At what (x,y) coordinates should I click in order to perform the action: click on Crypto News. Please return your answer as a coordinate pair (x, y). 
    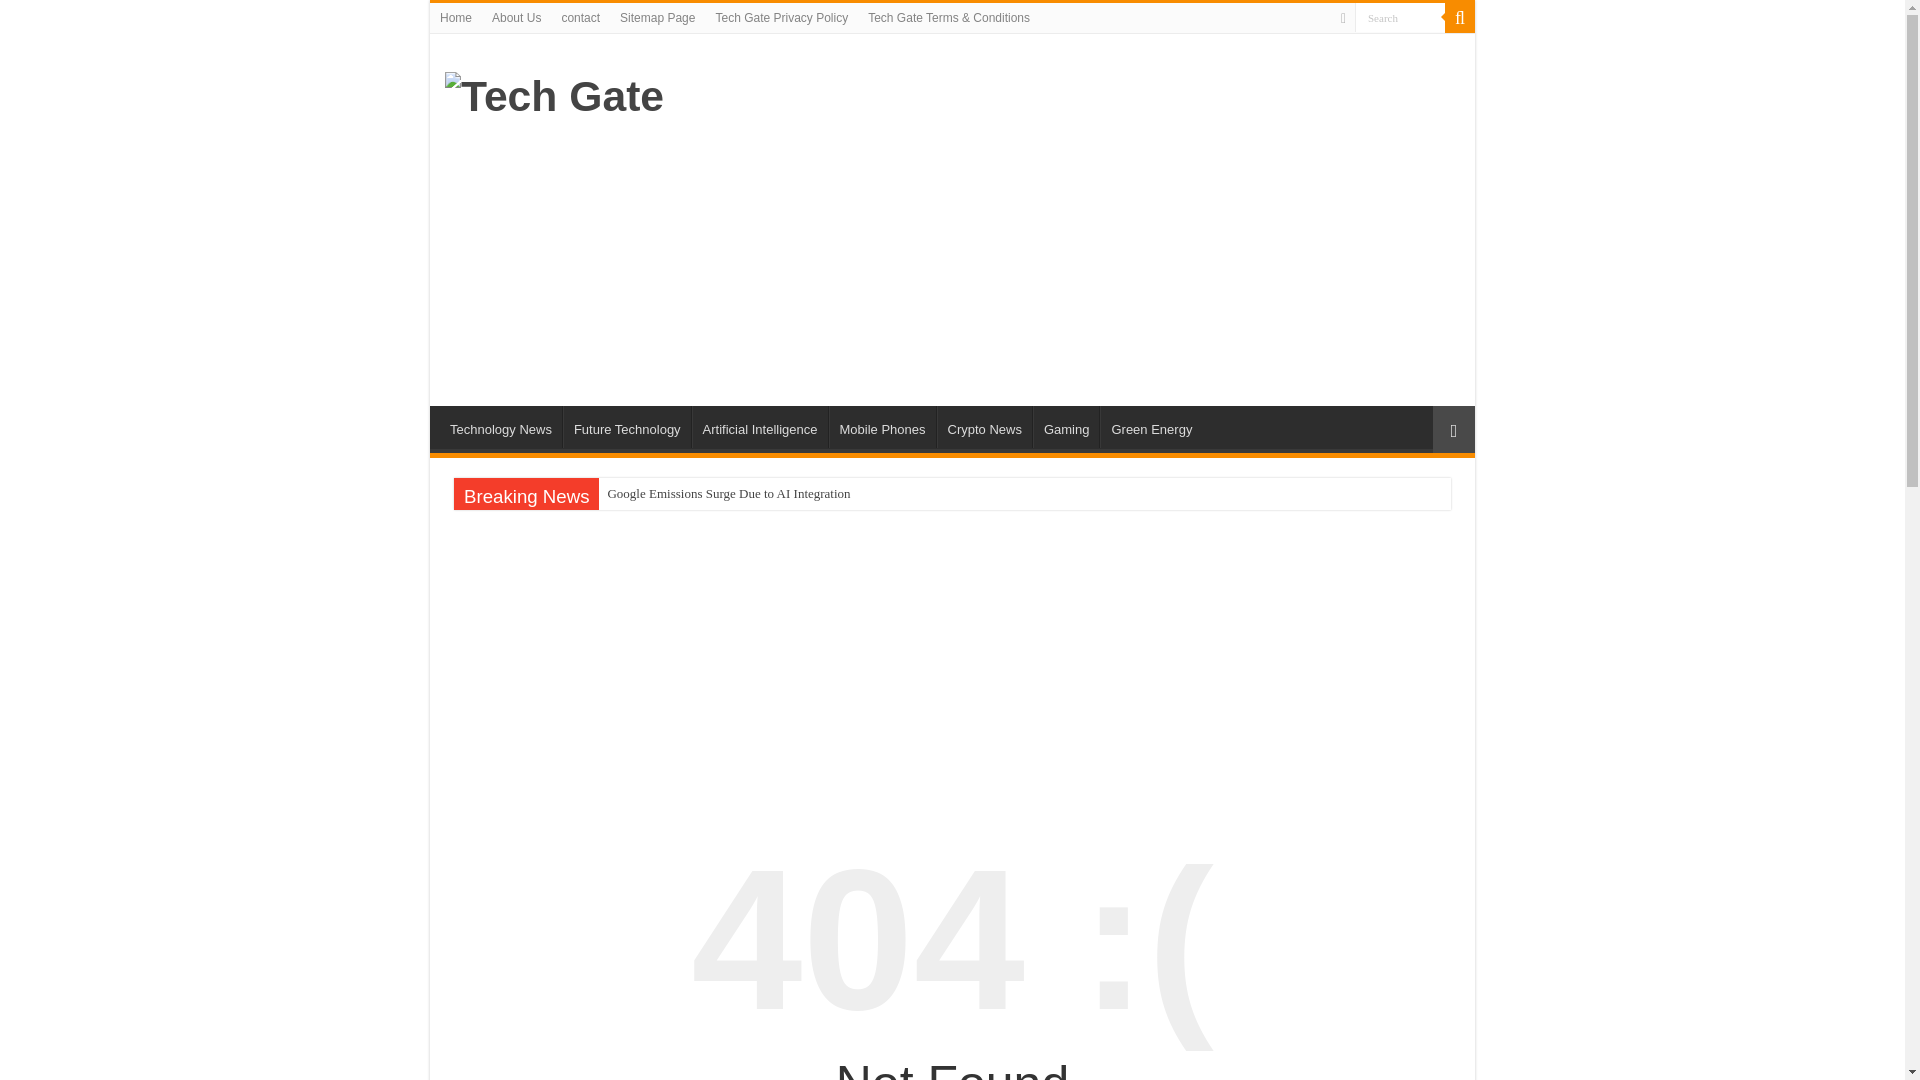
    Looking at the image, I should click on (984, 427).